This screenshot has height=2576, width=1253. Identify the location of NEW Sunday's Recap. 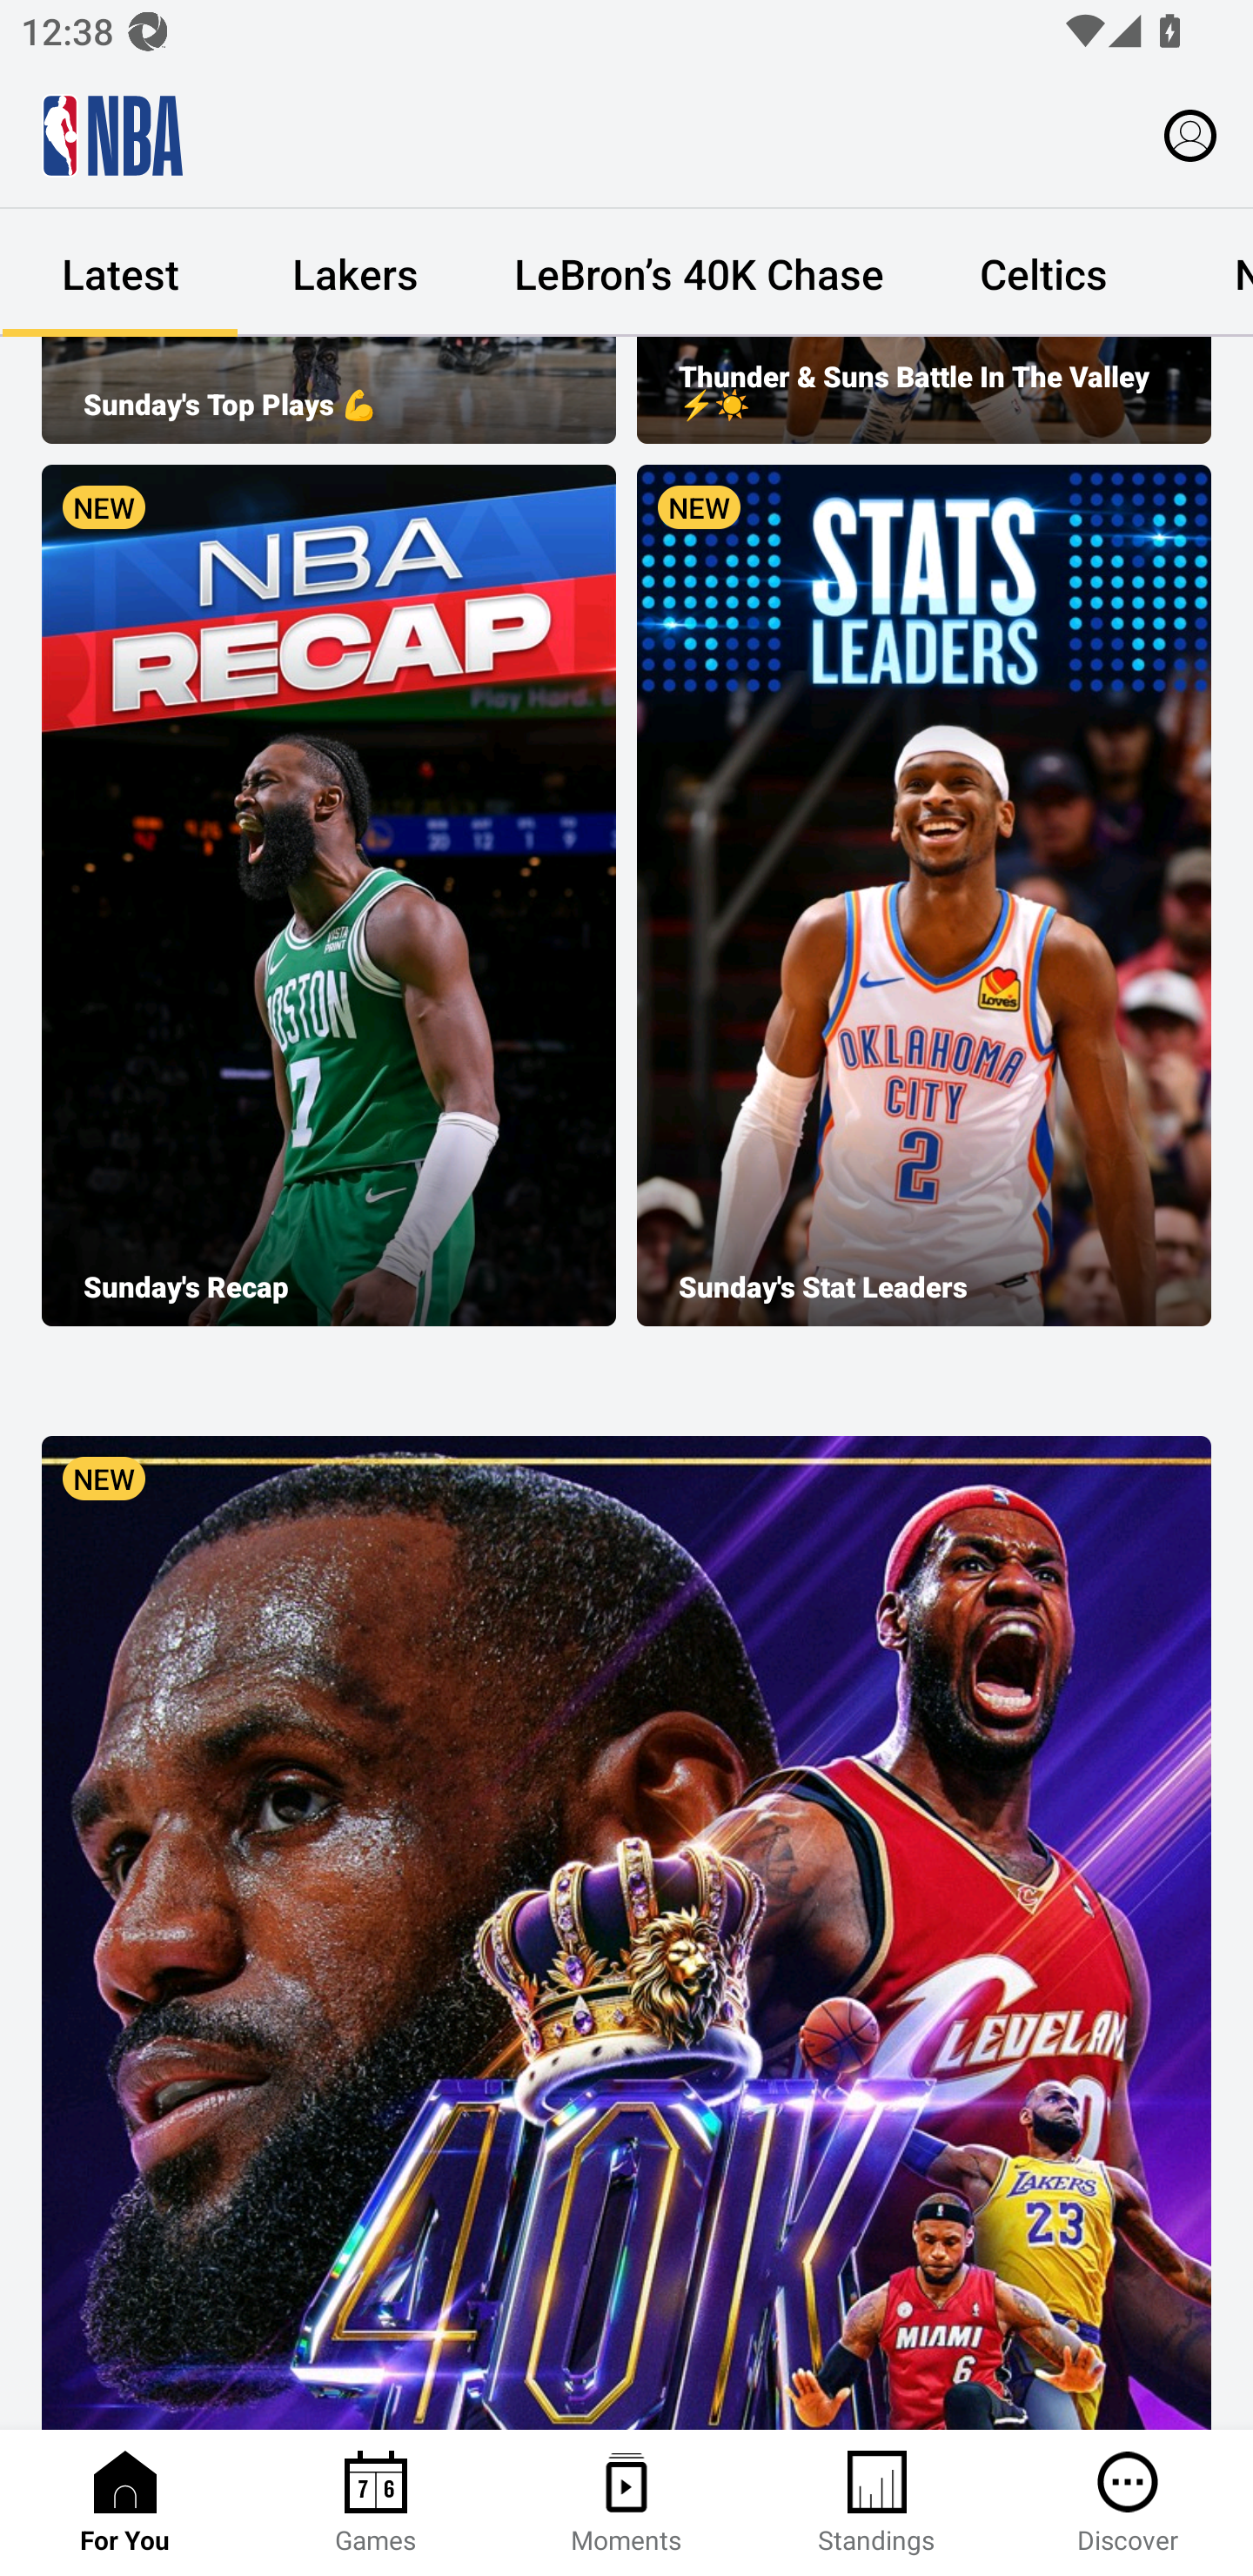
(329, 895).